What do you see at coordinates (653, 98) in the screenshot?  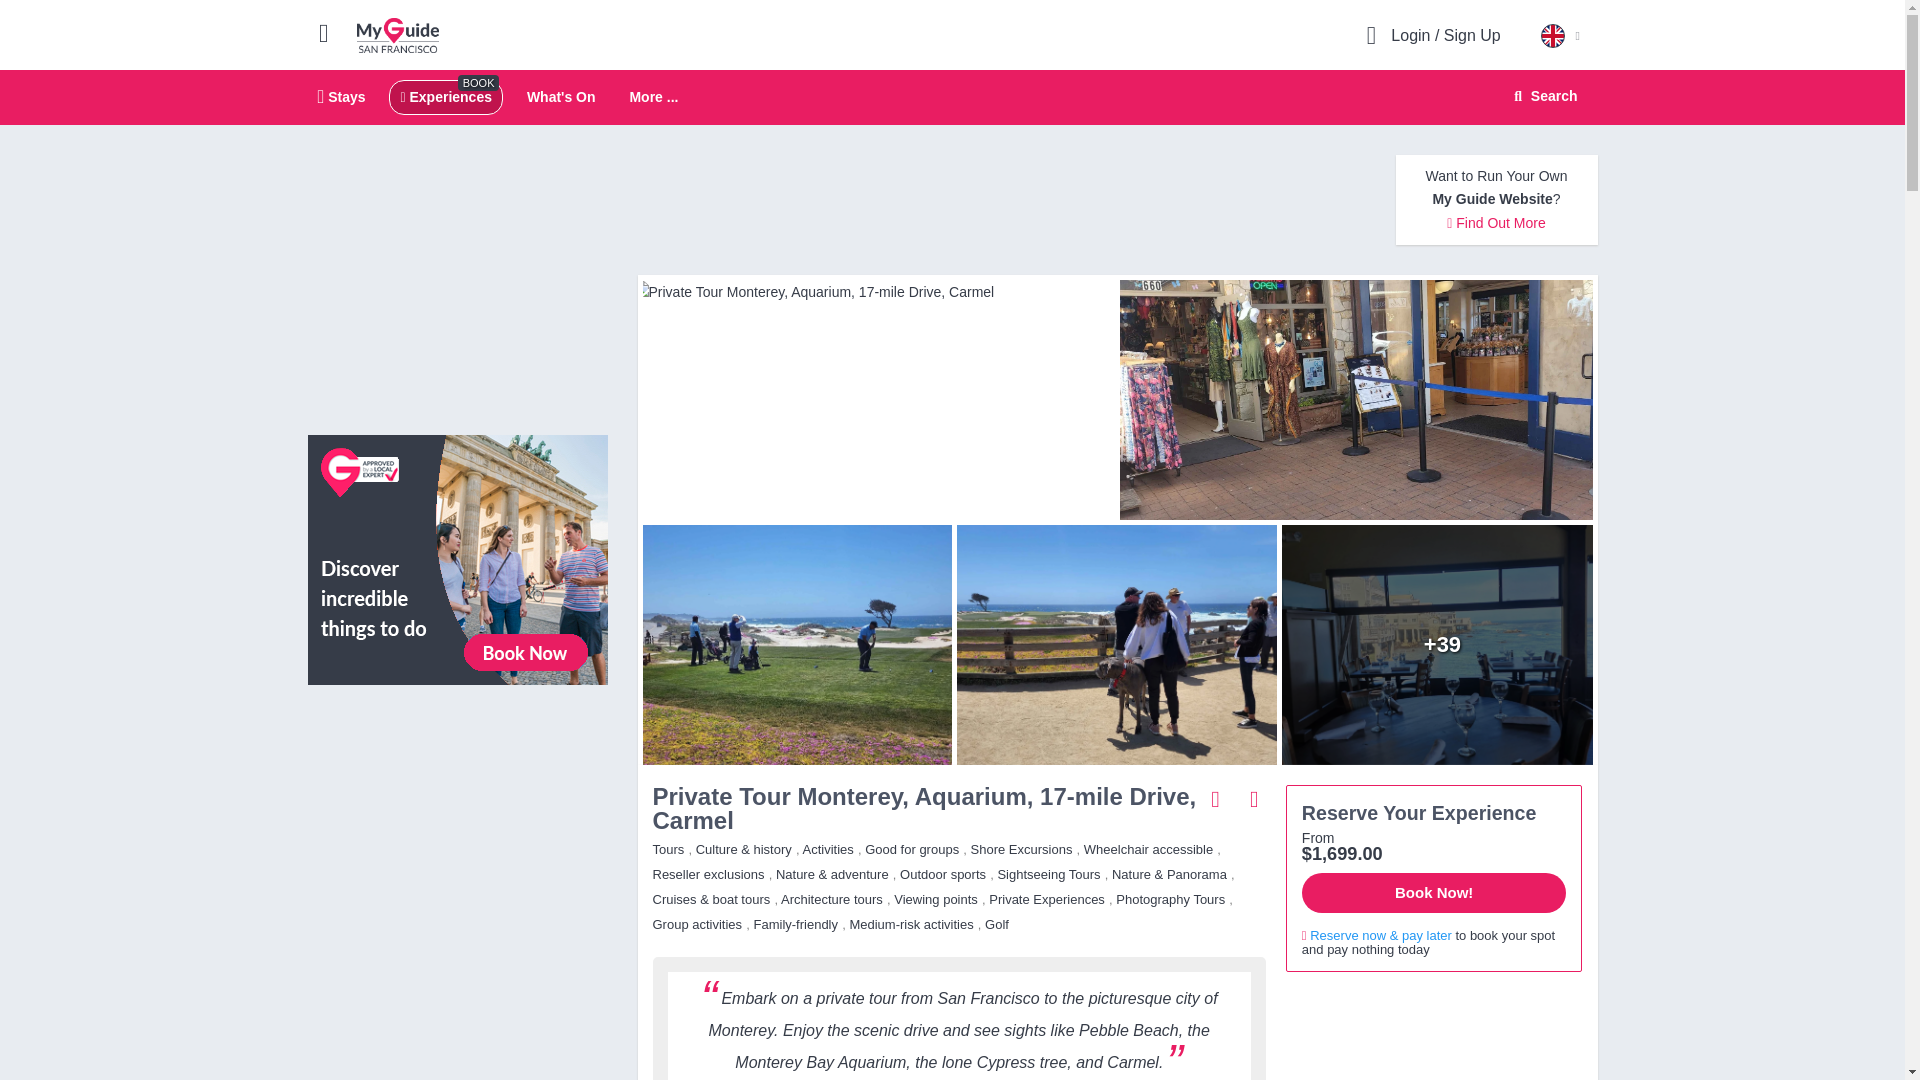 I see `More ...` at bounding box center [653, 98].